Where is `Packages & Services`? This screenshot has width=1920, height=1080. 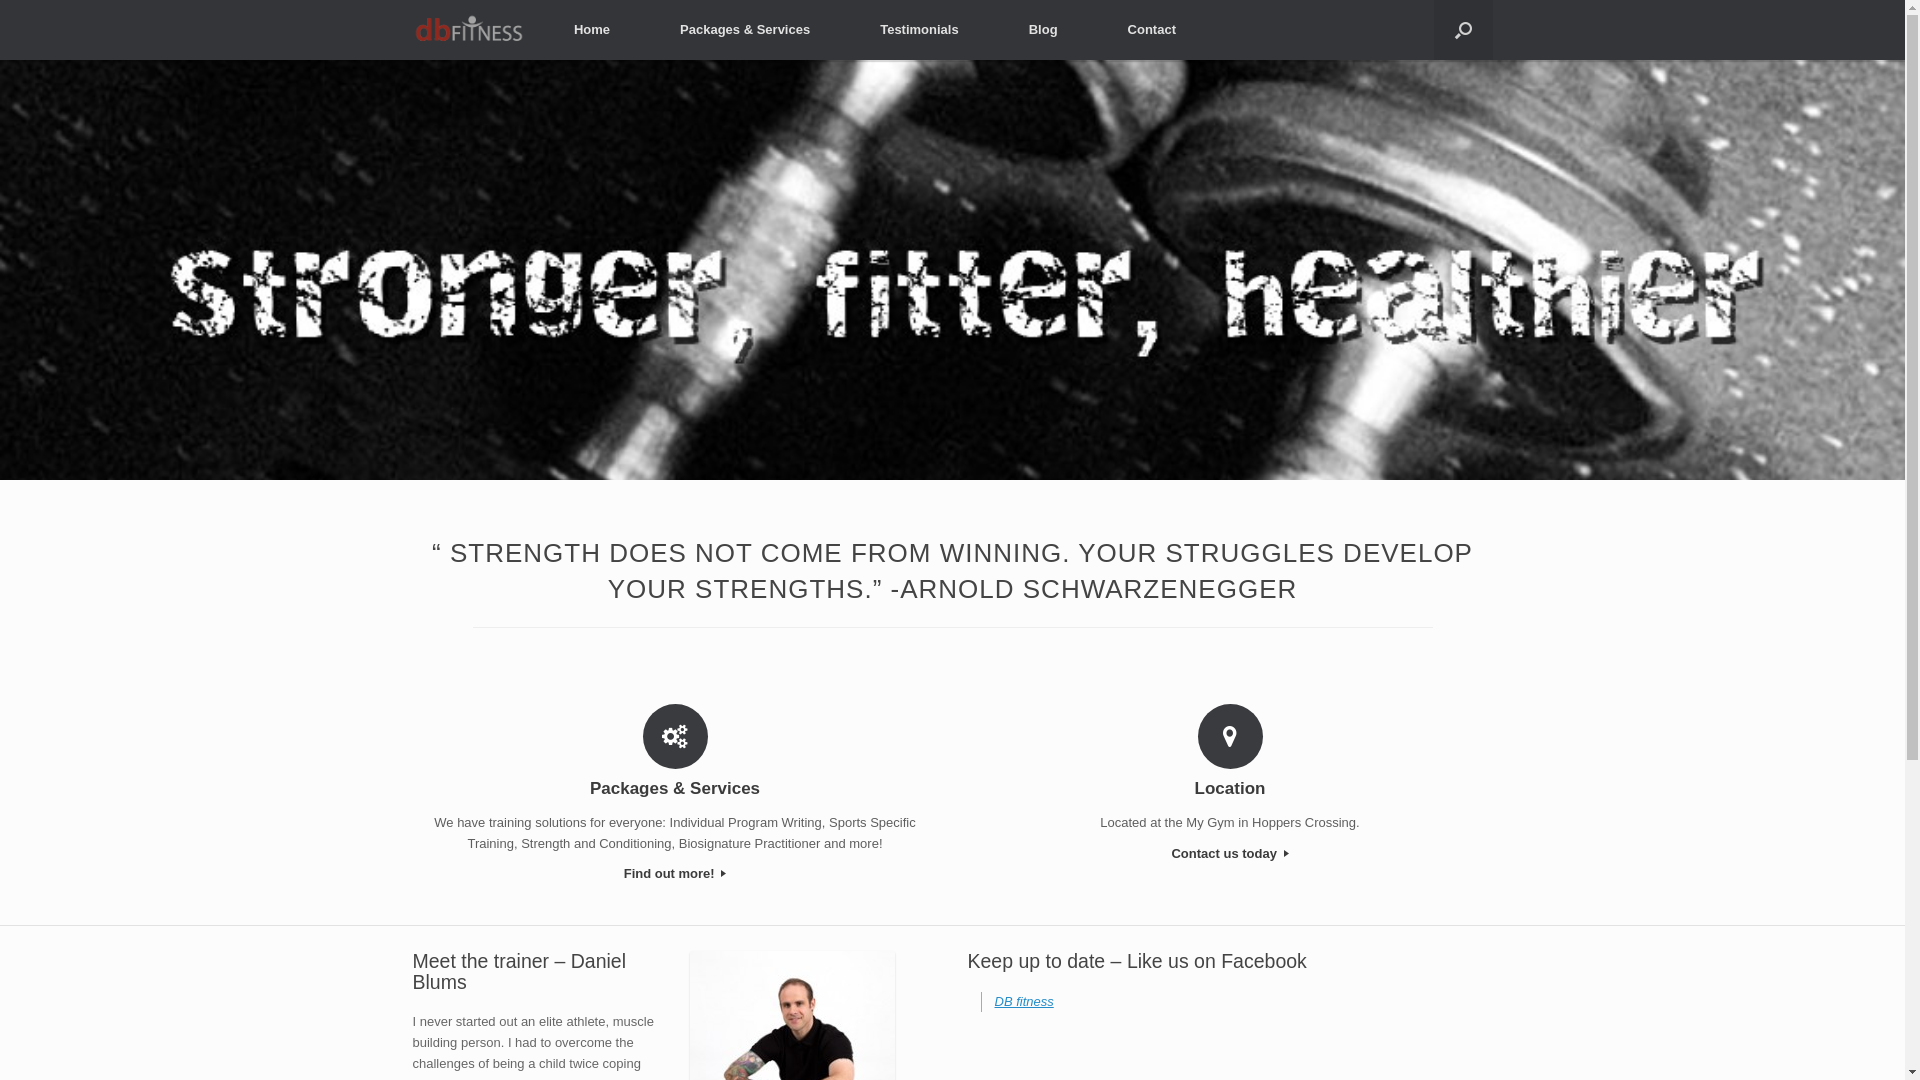 Packages & Services is located at coordinates (745, 30).